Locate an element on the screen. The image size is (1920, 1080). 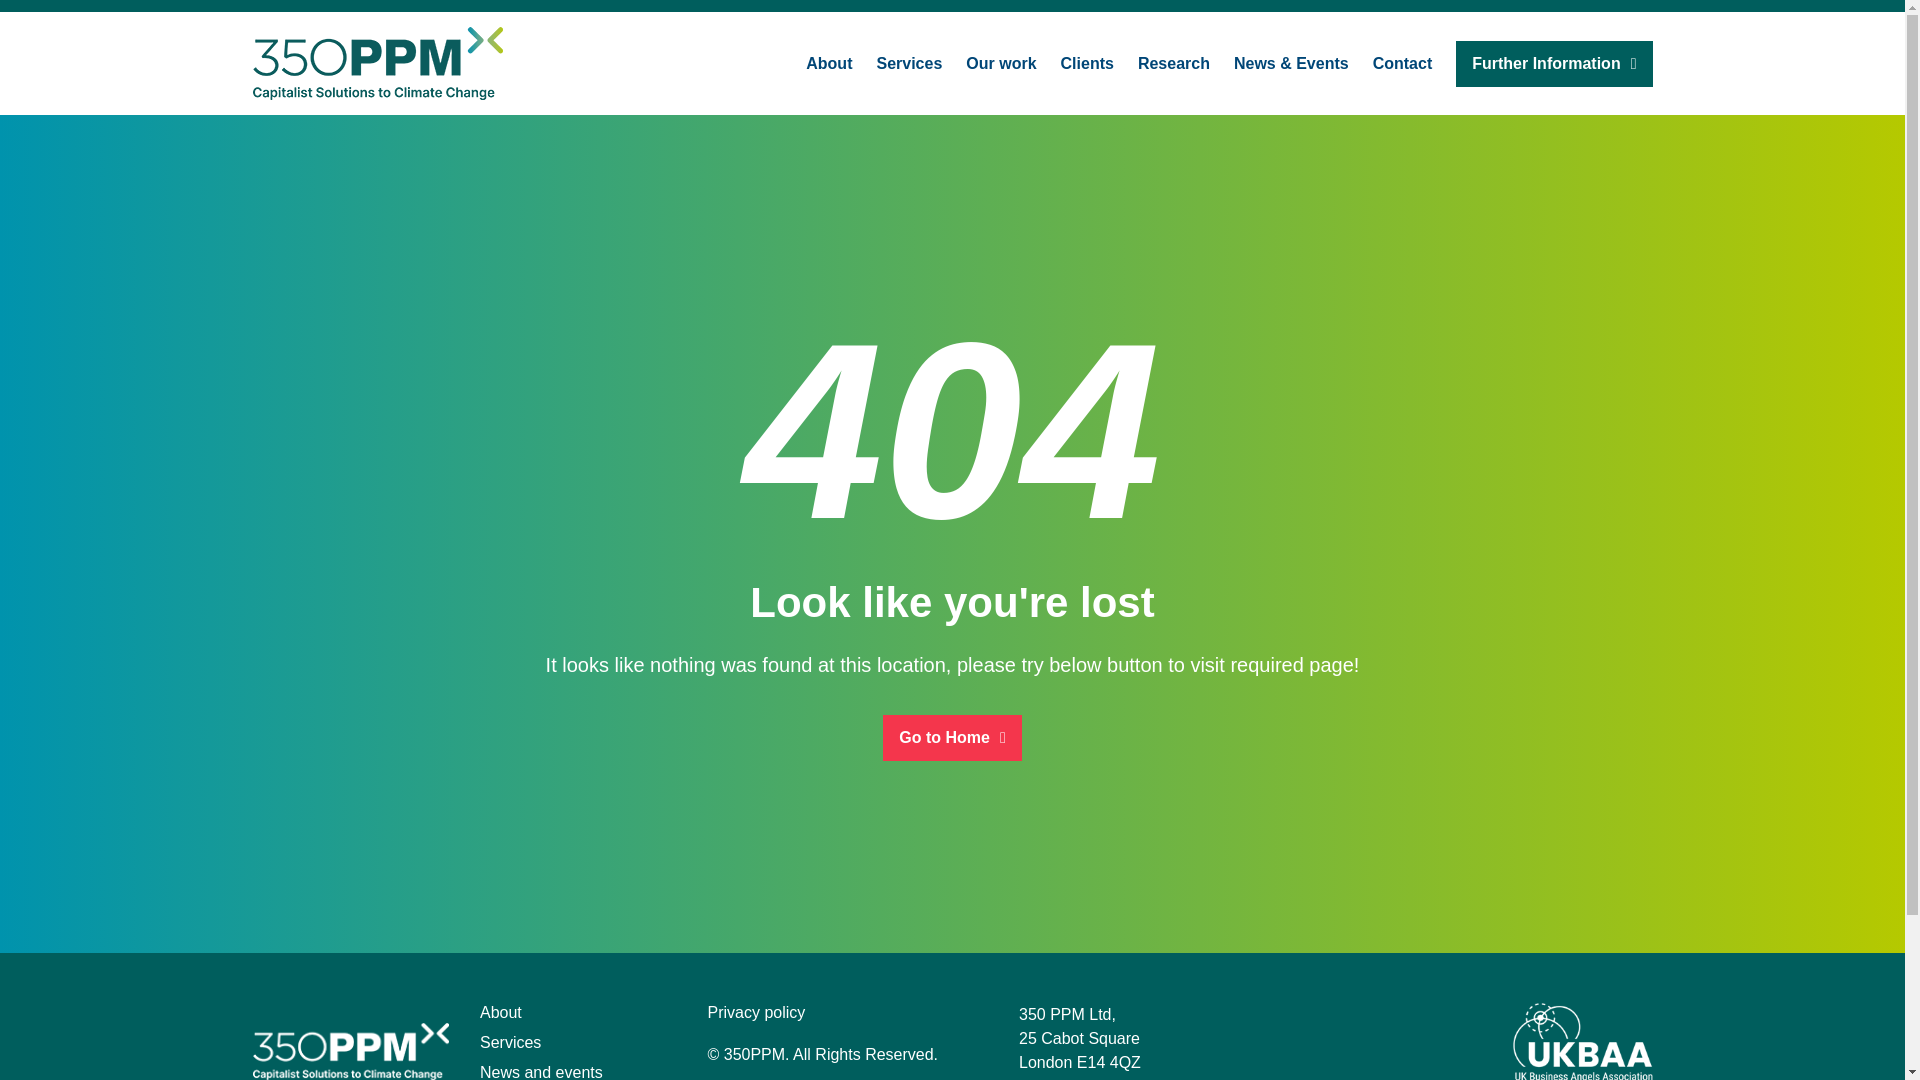
Go to Home is located at coordinates (952, 736).